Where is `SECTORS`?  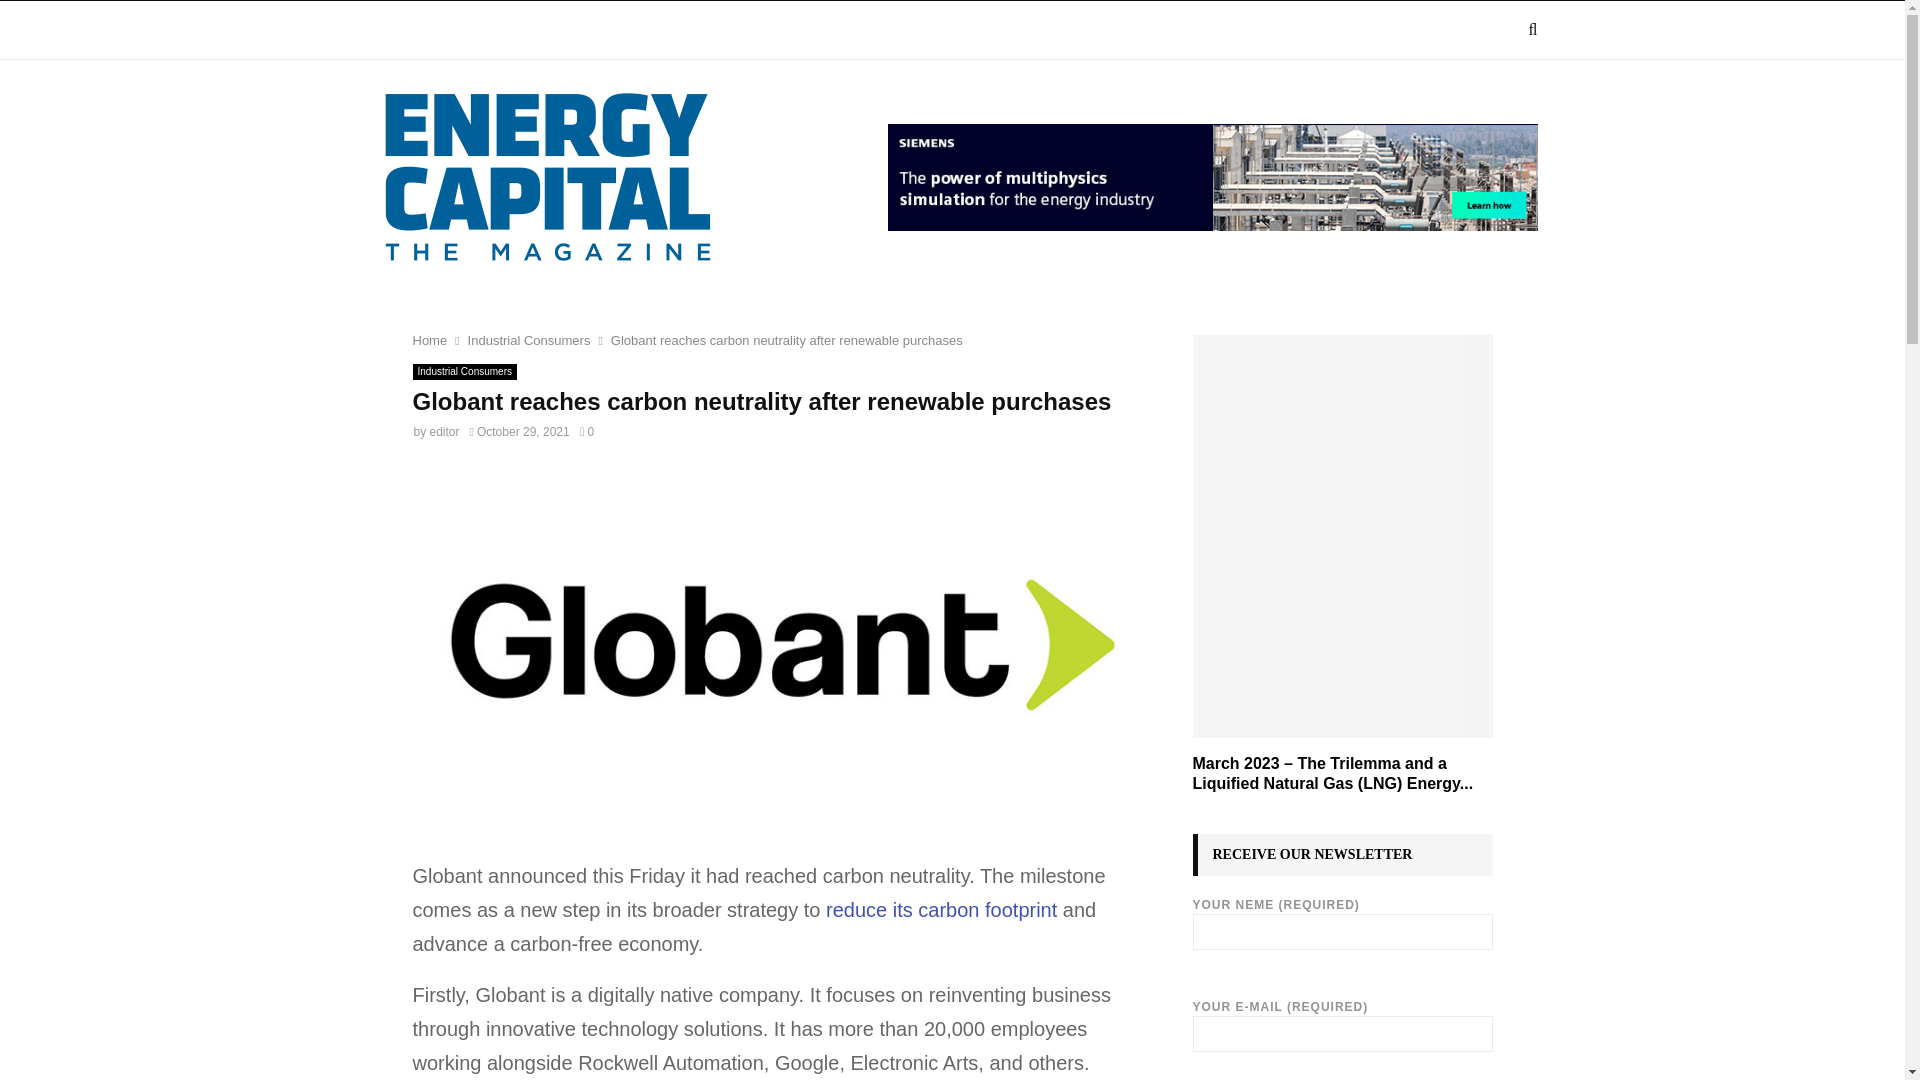 SECTORS is located at coordinates (626, 30).